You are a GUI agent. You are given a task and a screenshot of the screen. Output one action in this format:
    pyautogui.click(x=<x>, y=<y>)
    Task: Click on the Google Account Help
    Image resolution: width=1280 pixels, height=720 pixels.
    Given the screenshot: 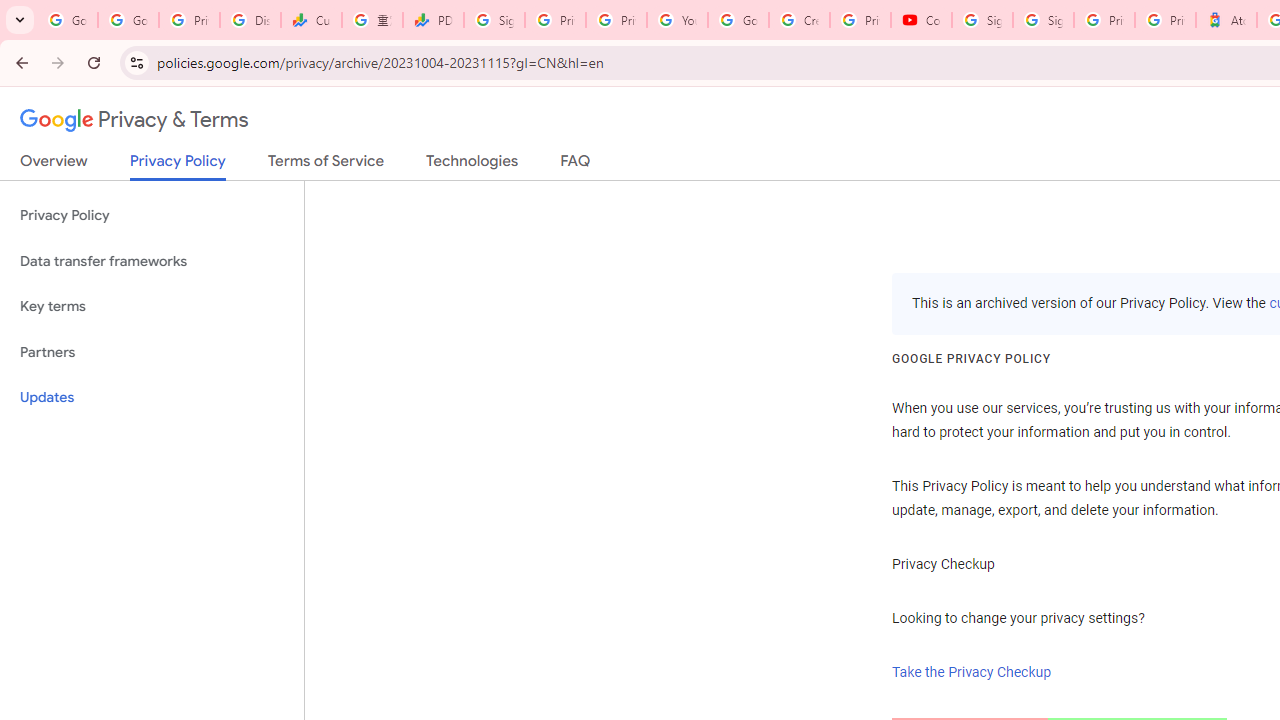 What is the action you would take?
    pyautogui.click(x=738, y=20)
    